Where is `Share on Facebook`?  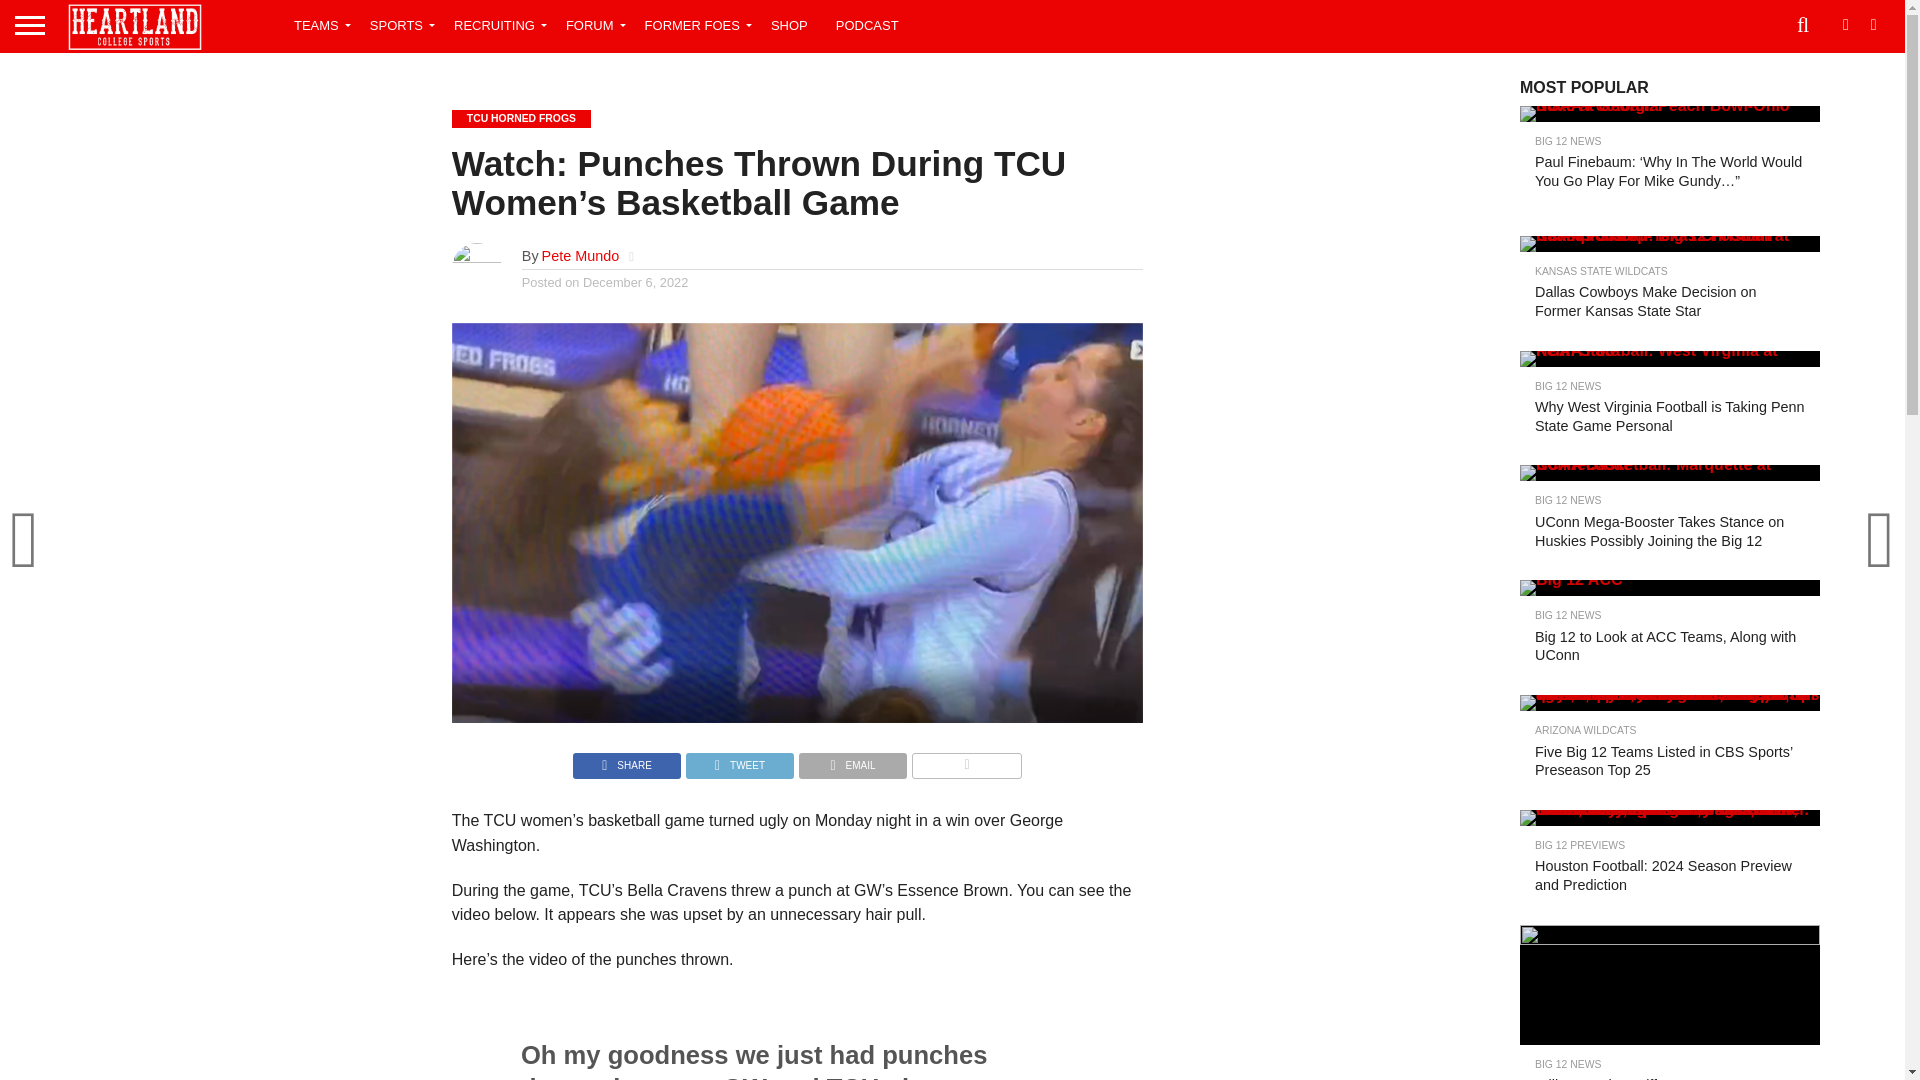
Share on Facebook is located at coordinates (626, 760).